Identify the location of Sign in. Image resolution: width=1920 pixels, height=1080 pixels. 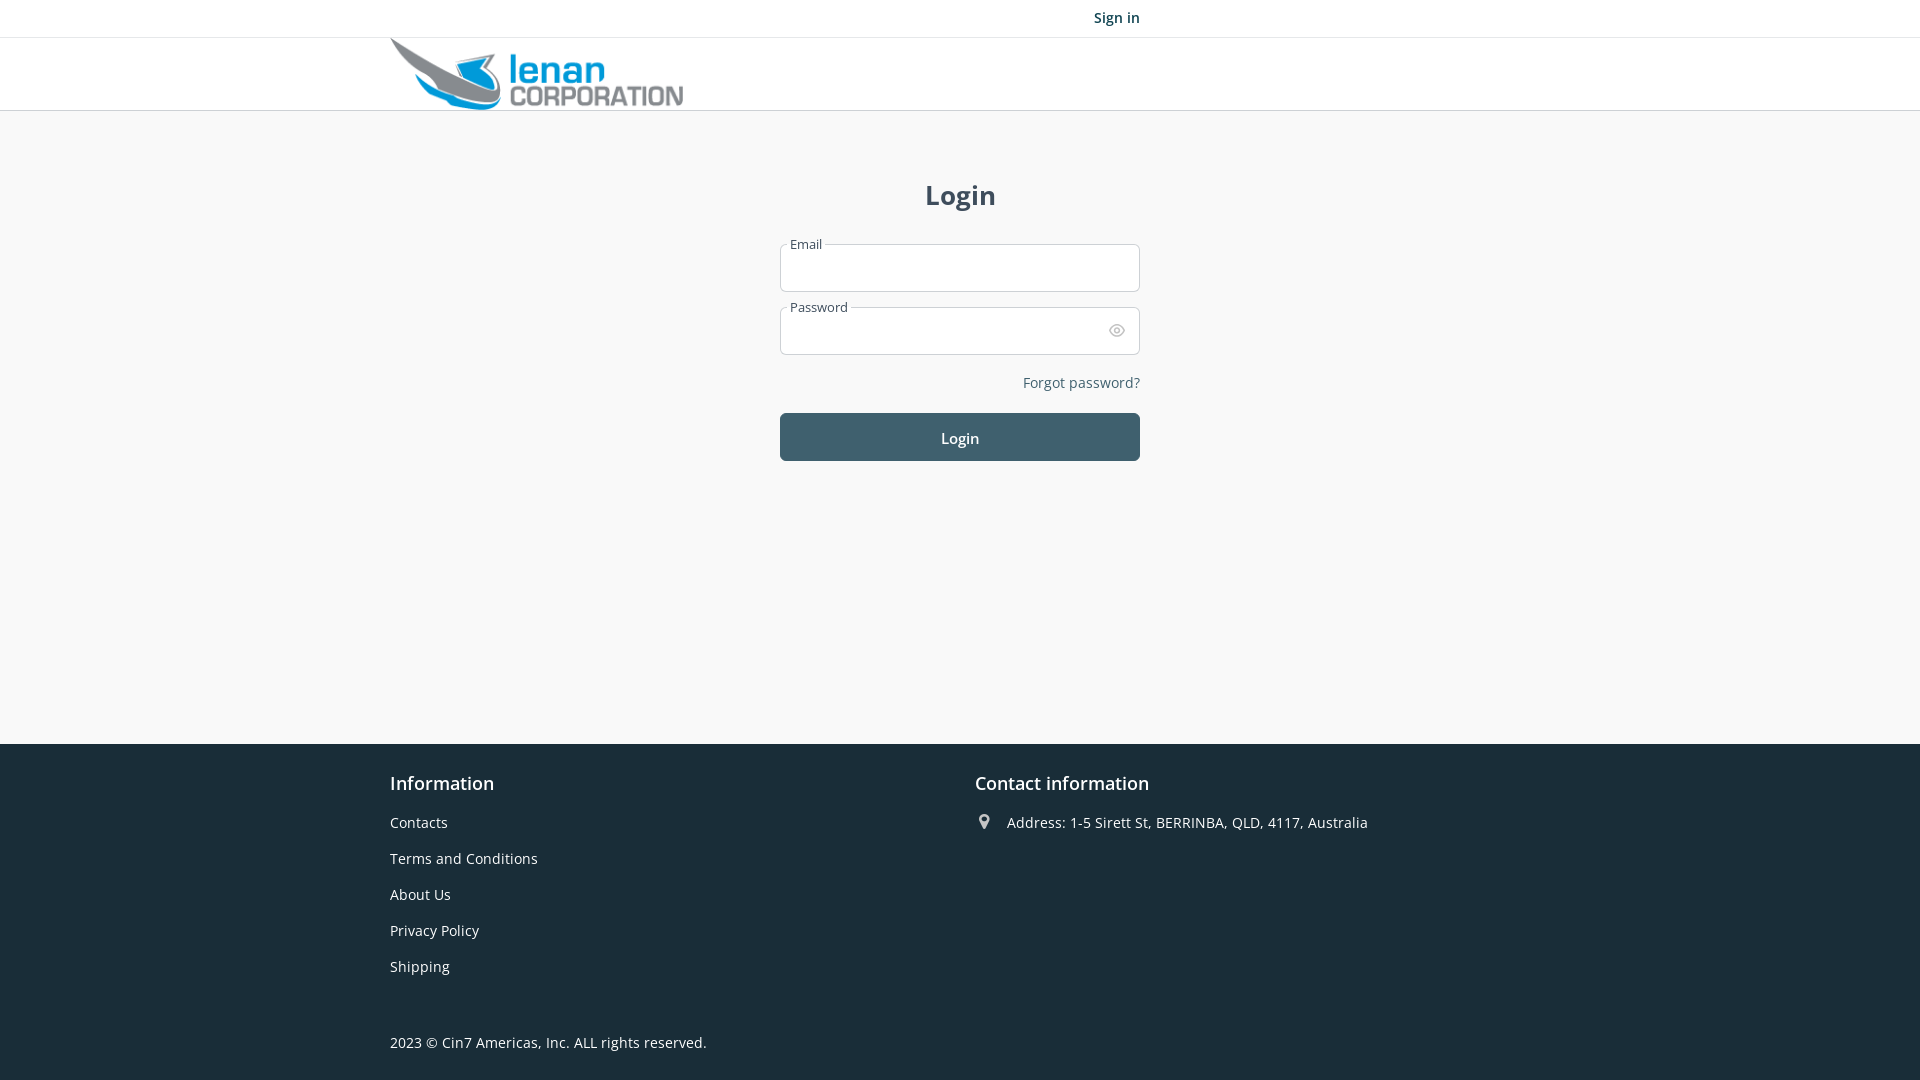
(1117, 18).